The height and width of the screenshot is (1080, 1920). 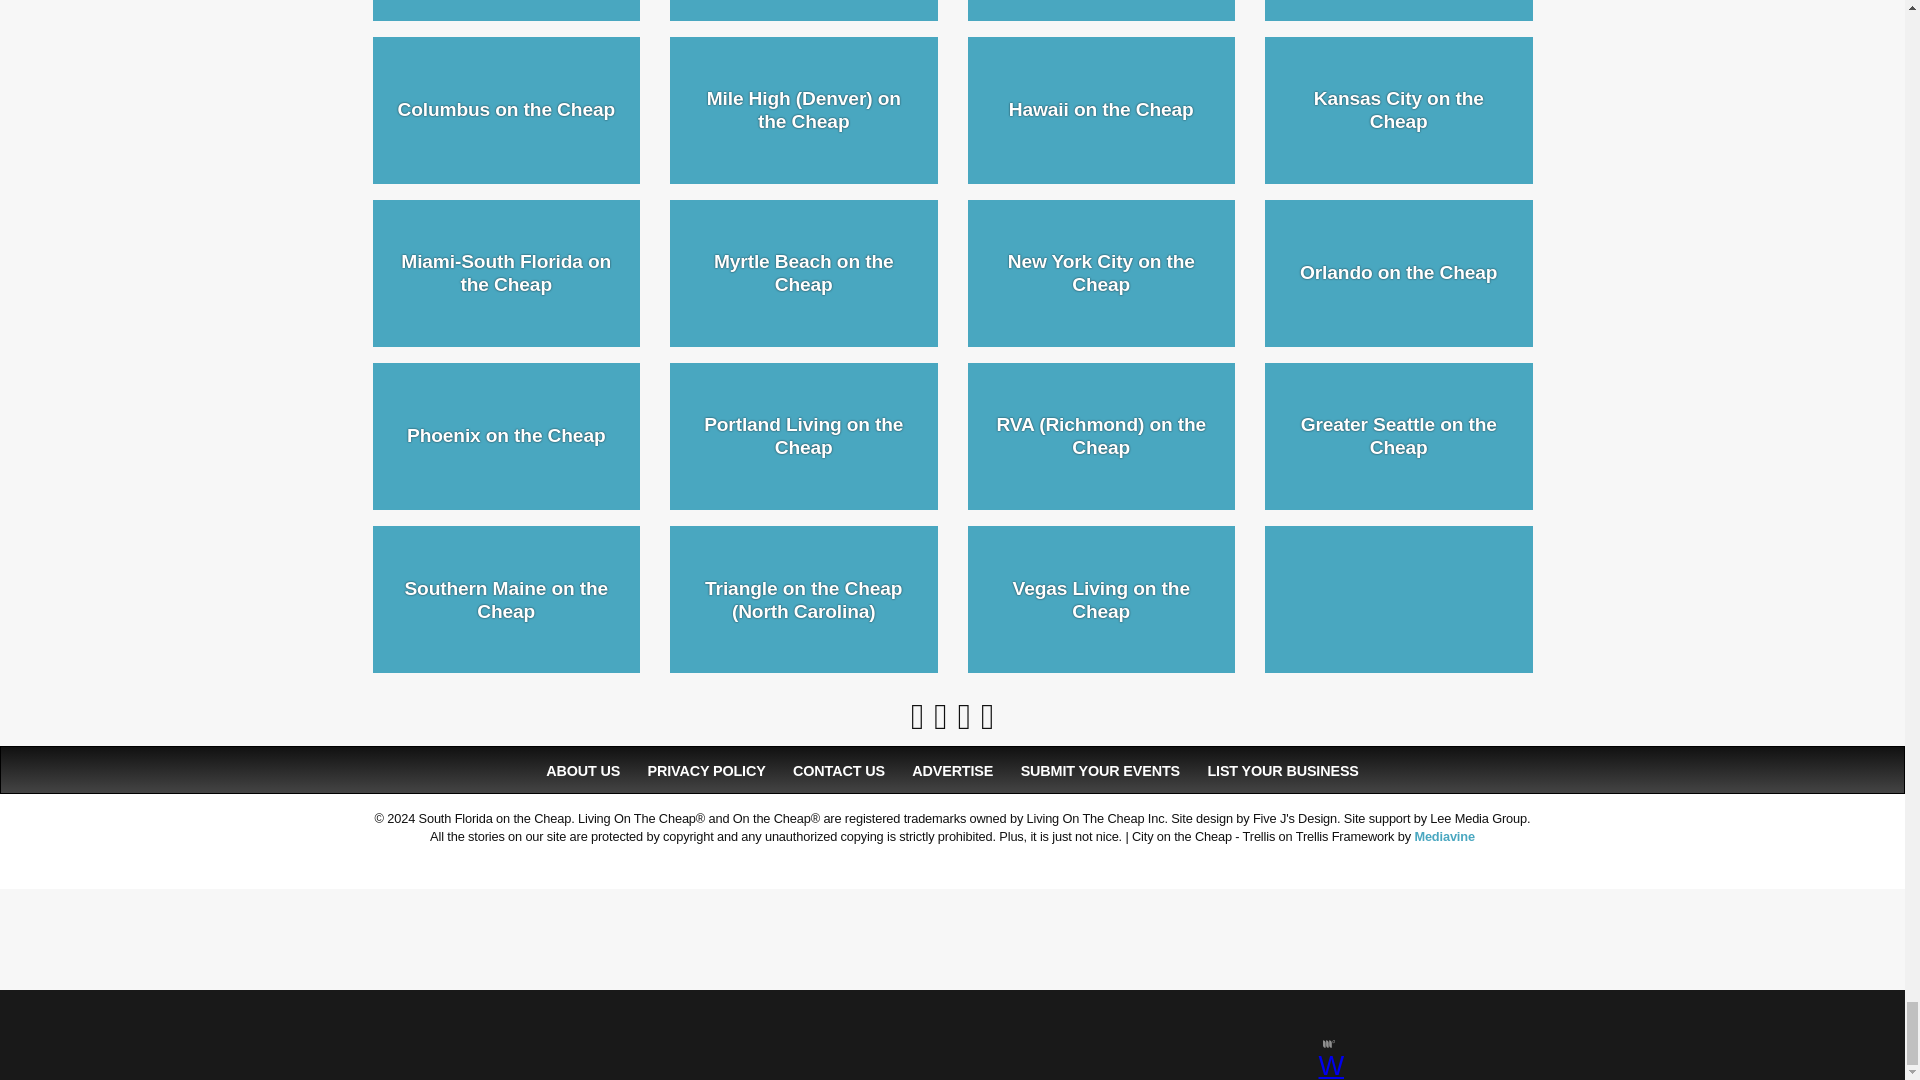 I want to click on Columbus on the Cheap, so click(x=506, y=110).